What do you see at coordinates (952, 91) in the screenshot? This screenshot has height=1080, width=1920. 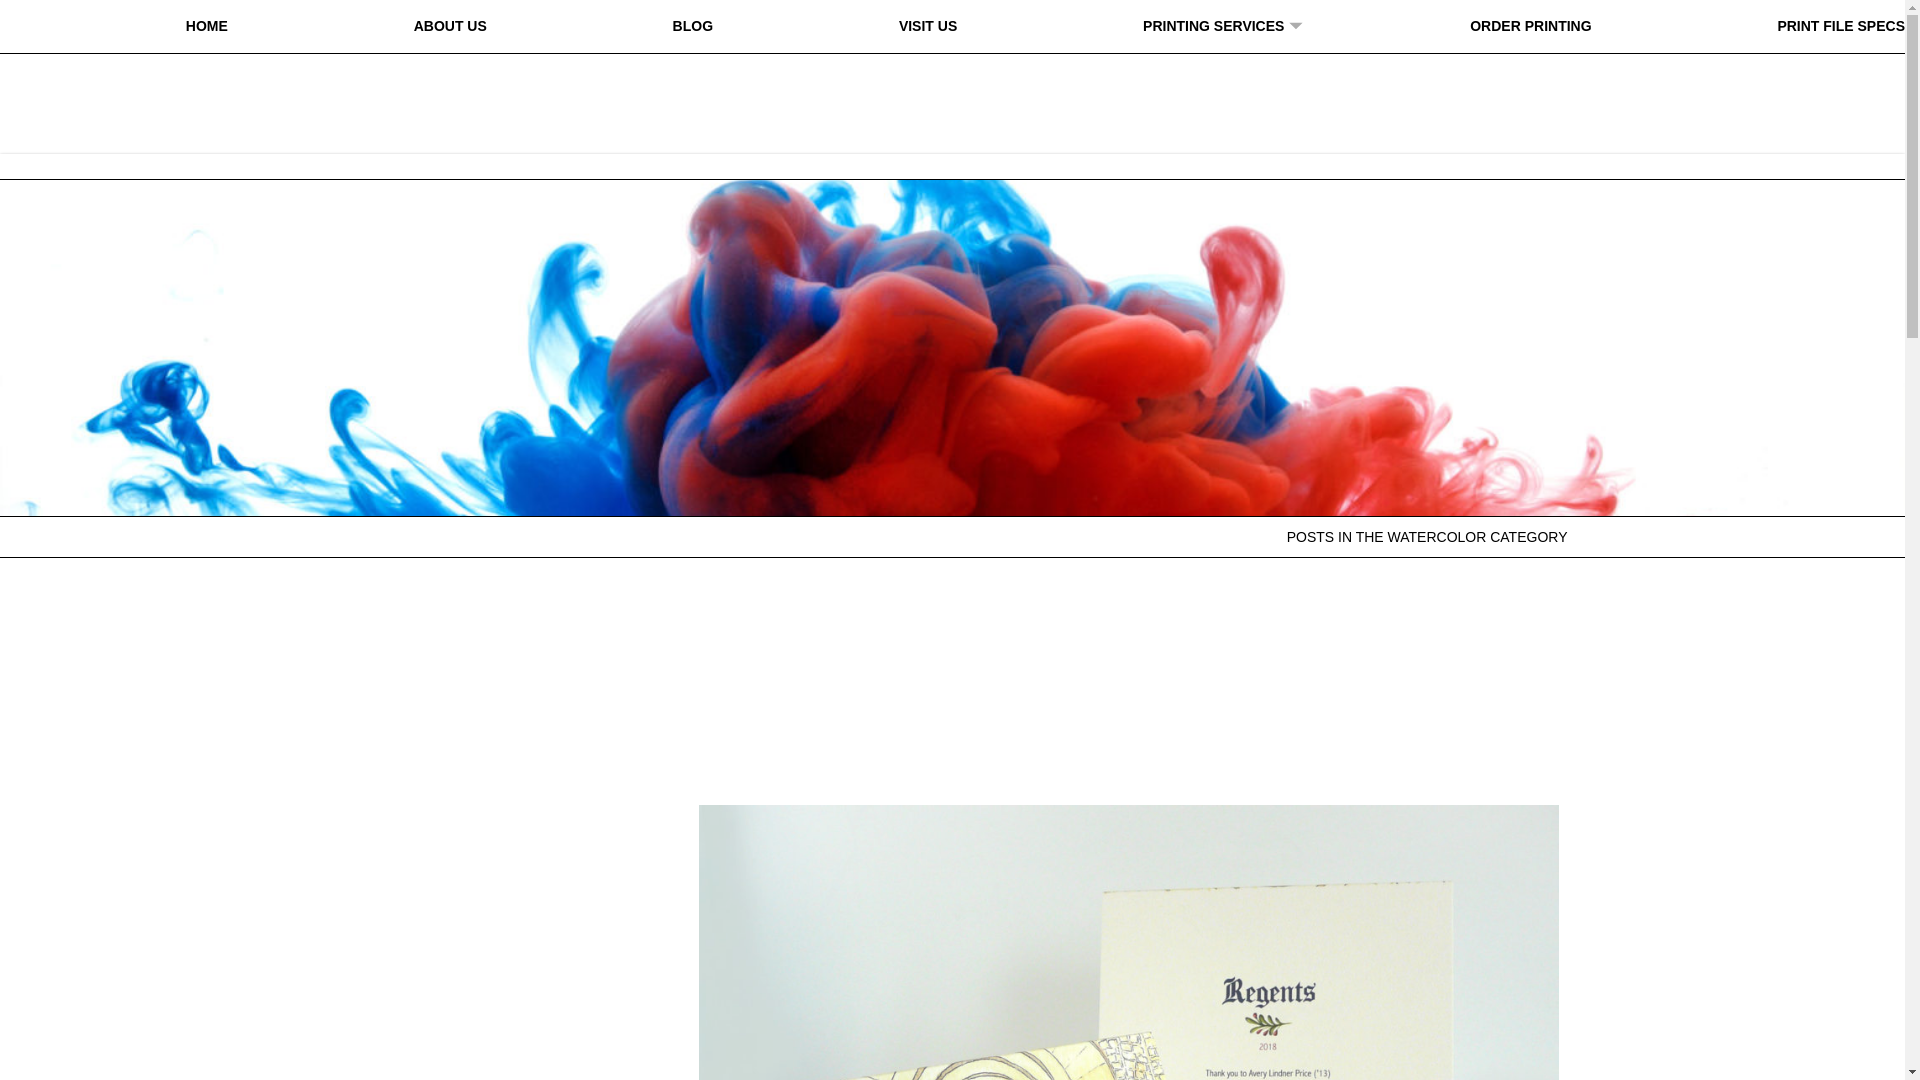 I see `Global Printing Solutions` at bounding box center [952, 91].